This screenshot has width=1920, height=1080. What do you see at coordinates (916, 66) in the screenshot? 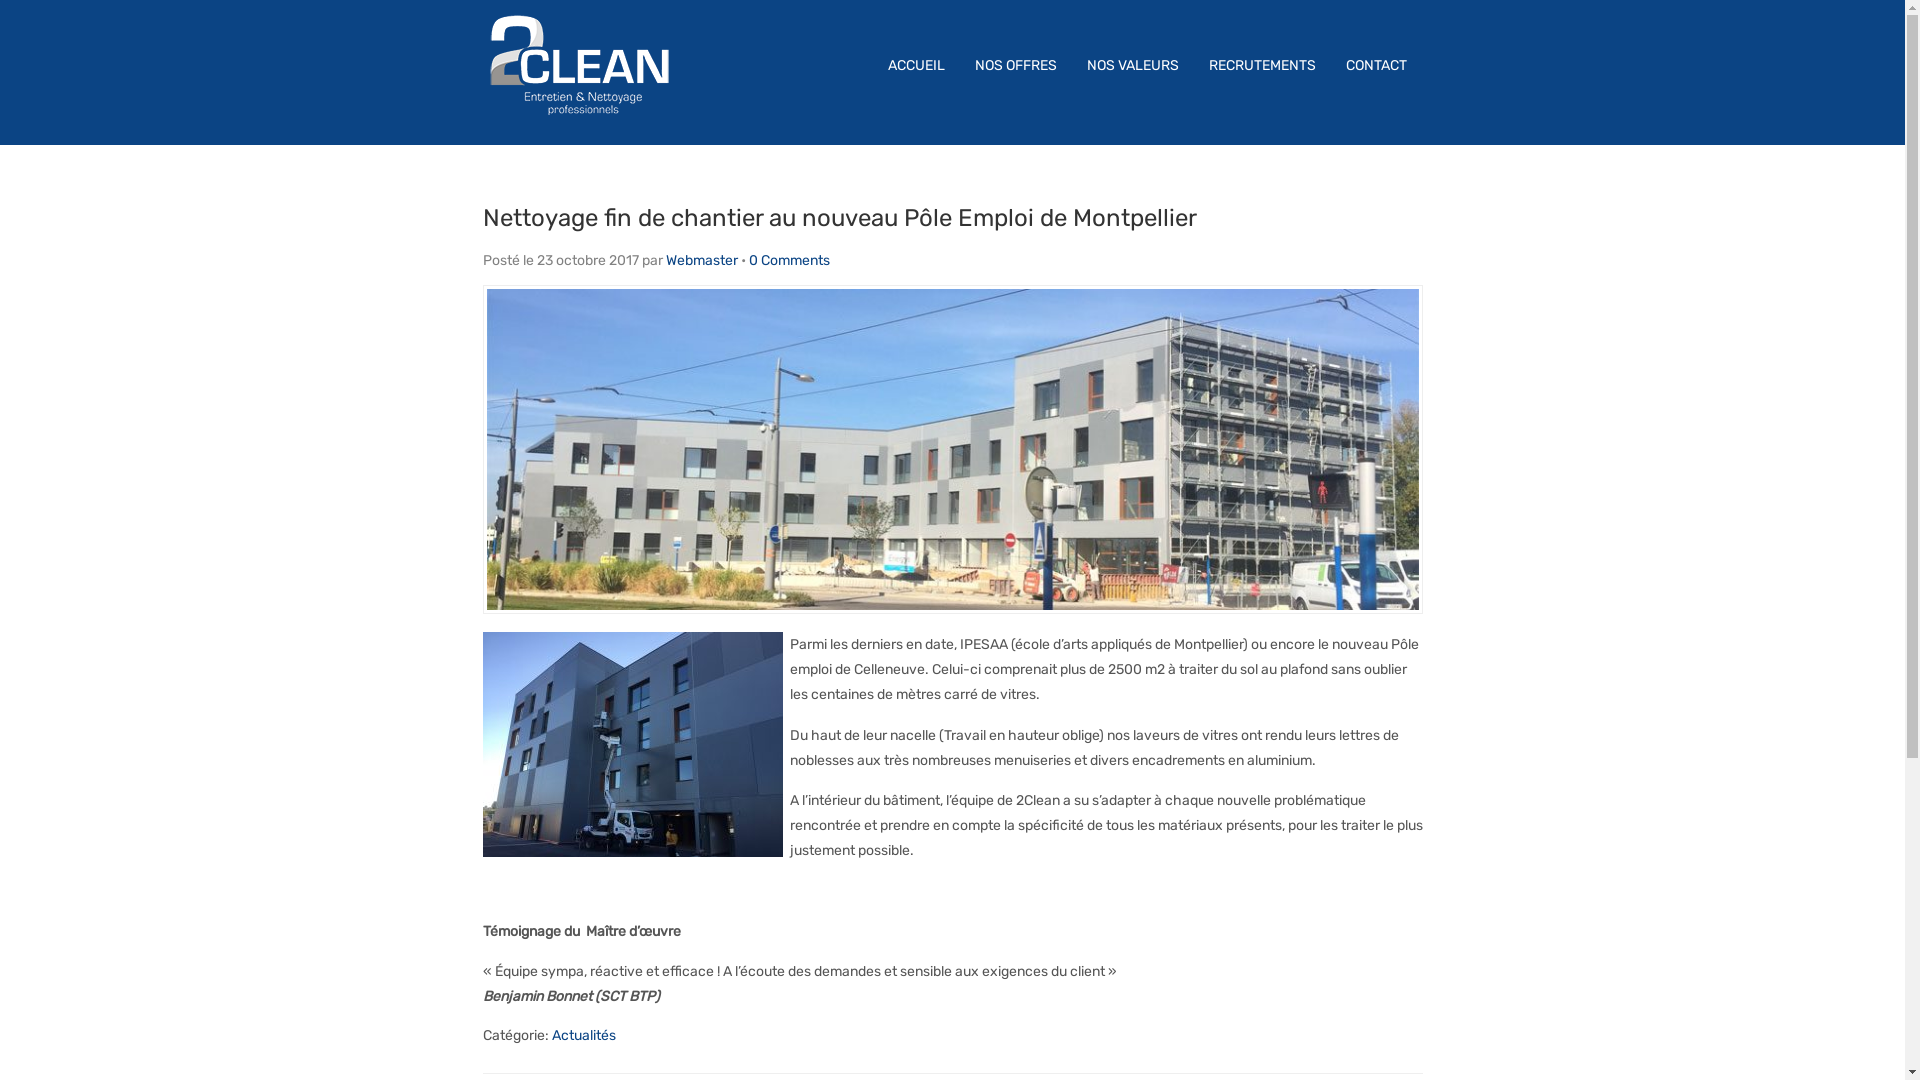
I see `ACCUEIL` at bounding box center [916, 66].